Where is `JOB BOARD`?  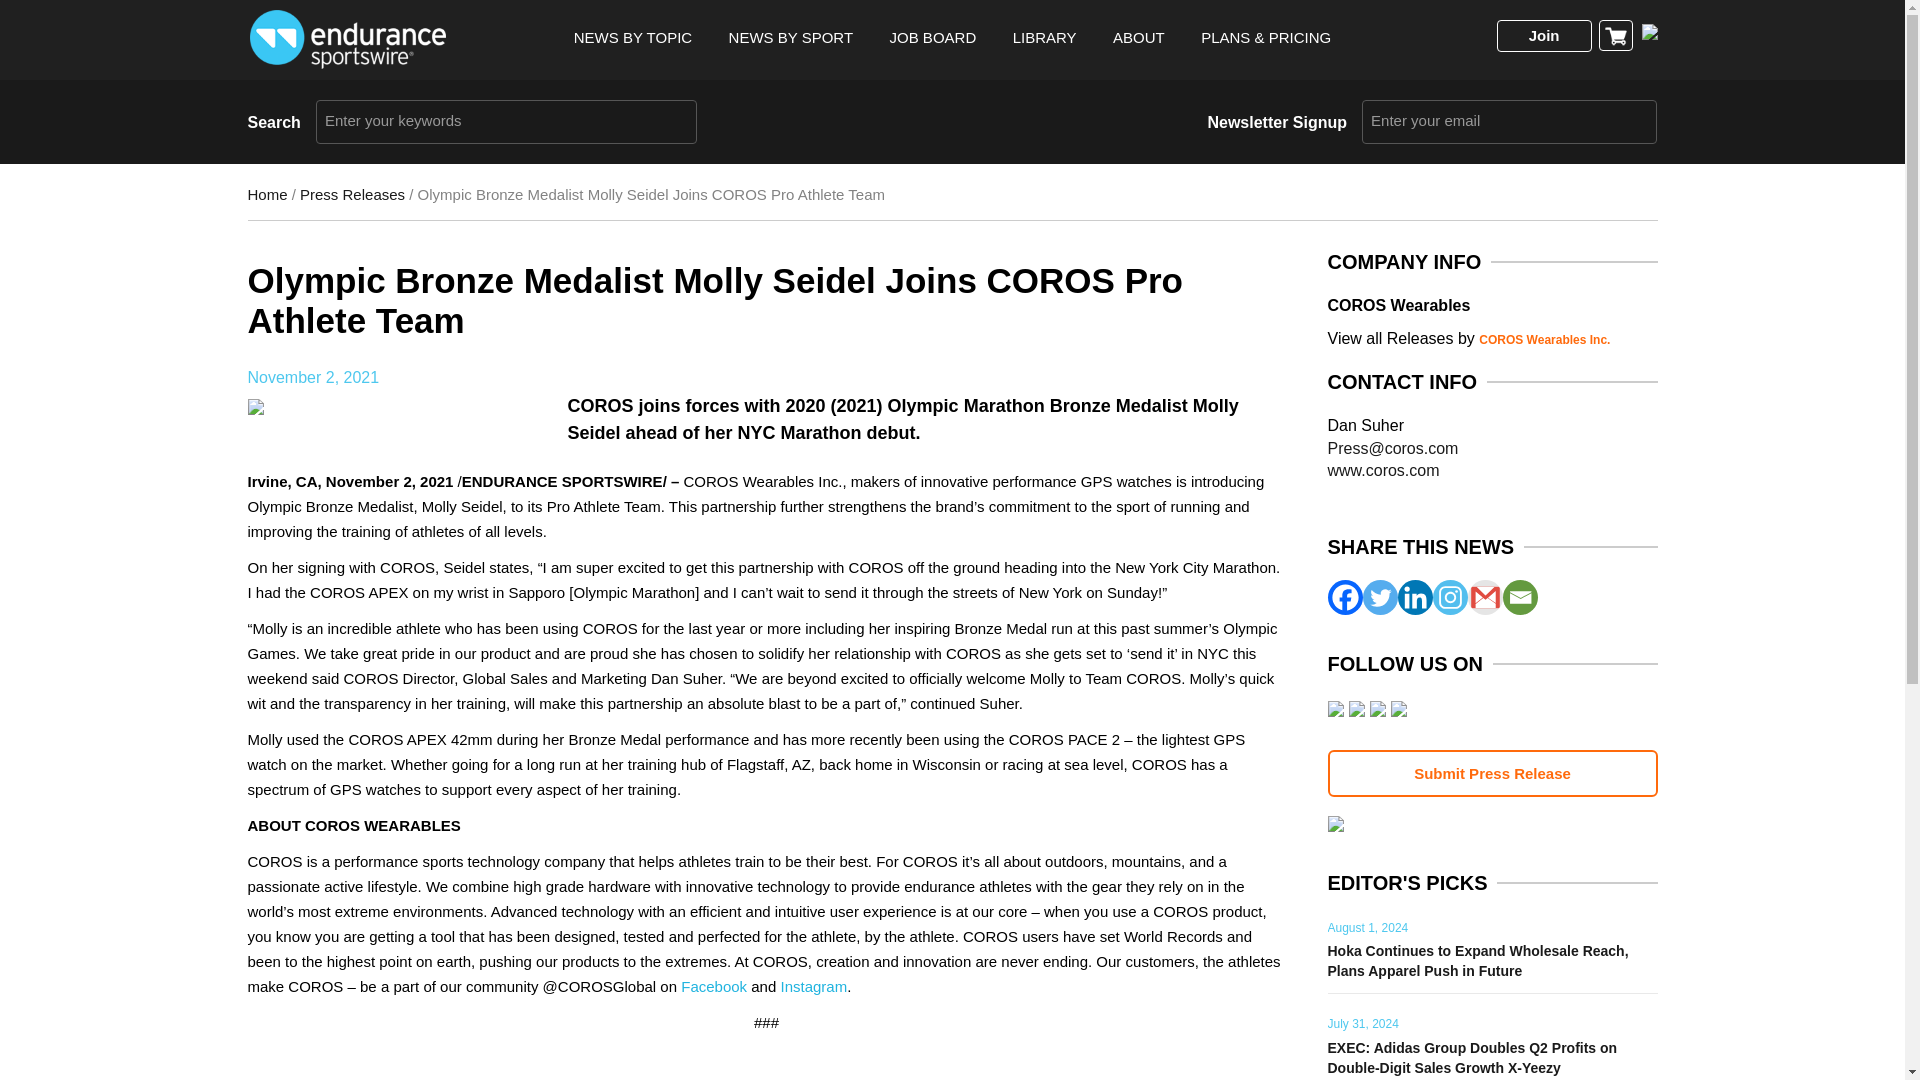
JOB BOARD is located at coordinates (934, 38).